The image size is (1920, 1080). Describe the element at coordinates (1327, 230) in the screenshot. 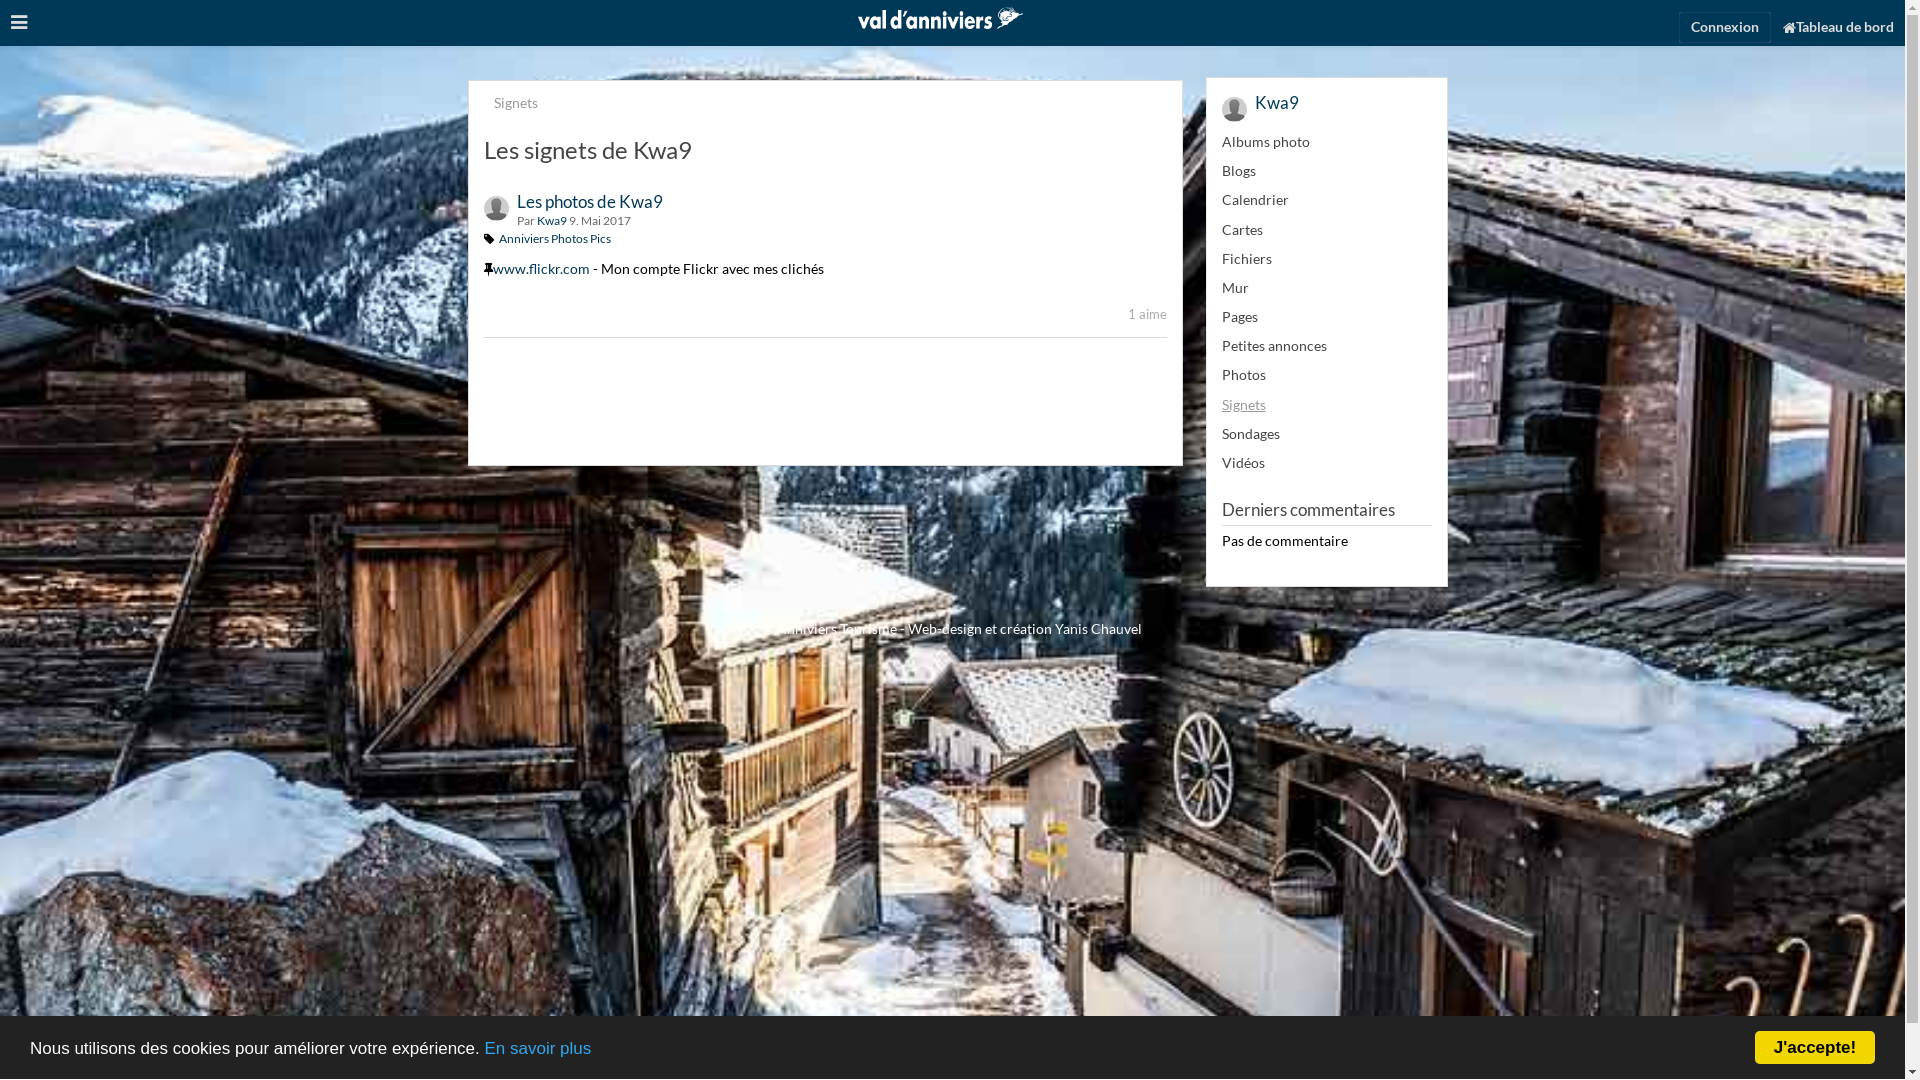

I see `Cartes` at that location.